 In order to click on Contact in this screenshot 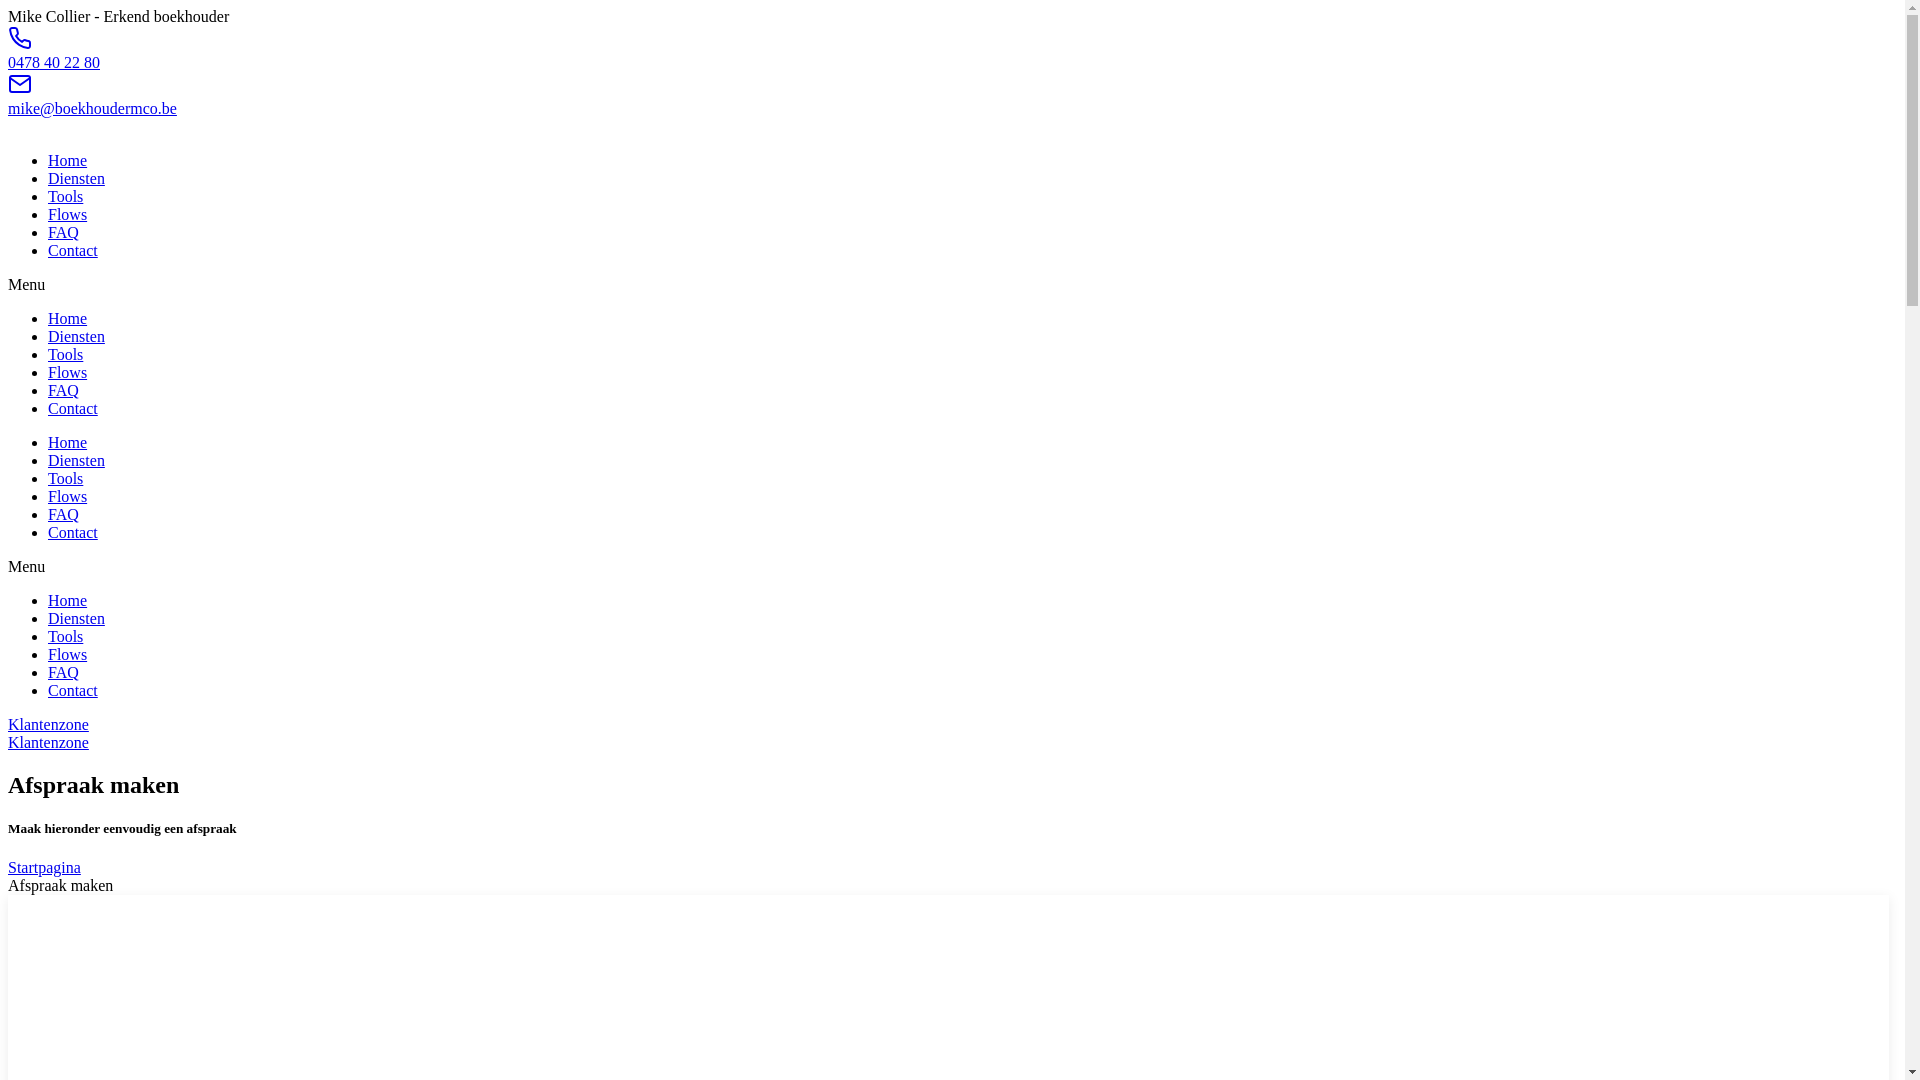, I will do `click(73, 408)`.